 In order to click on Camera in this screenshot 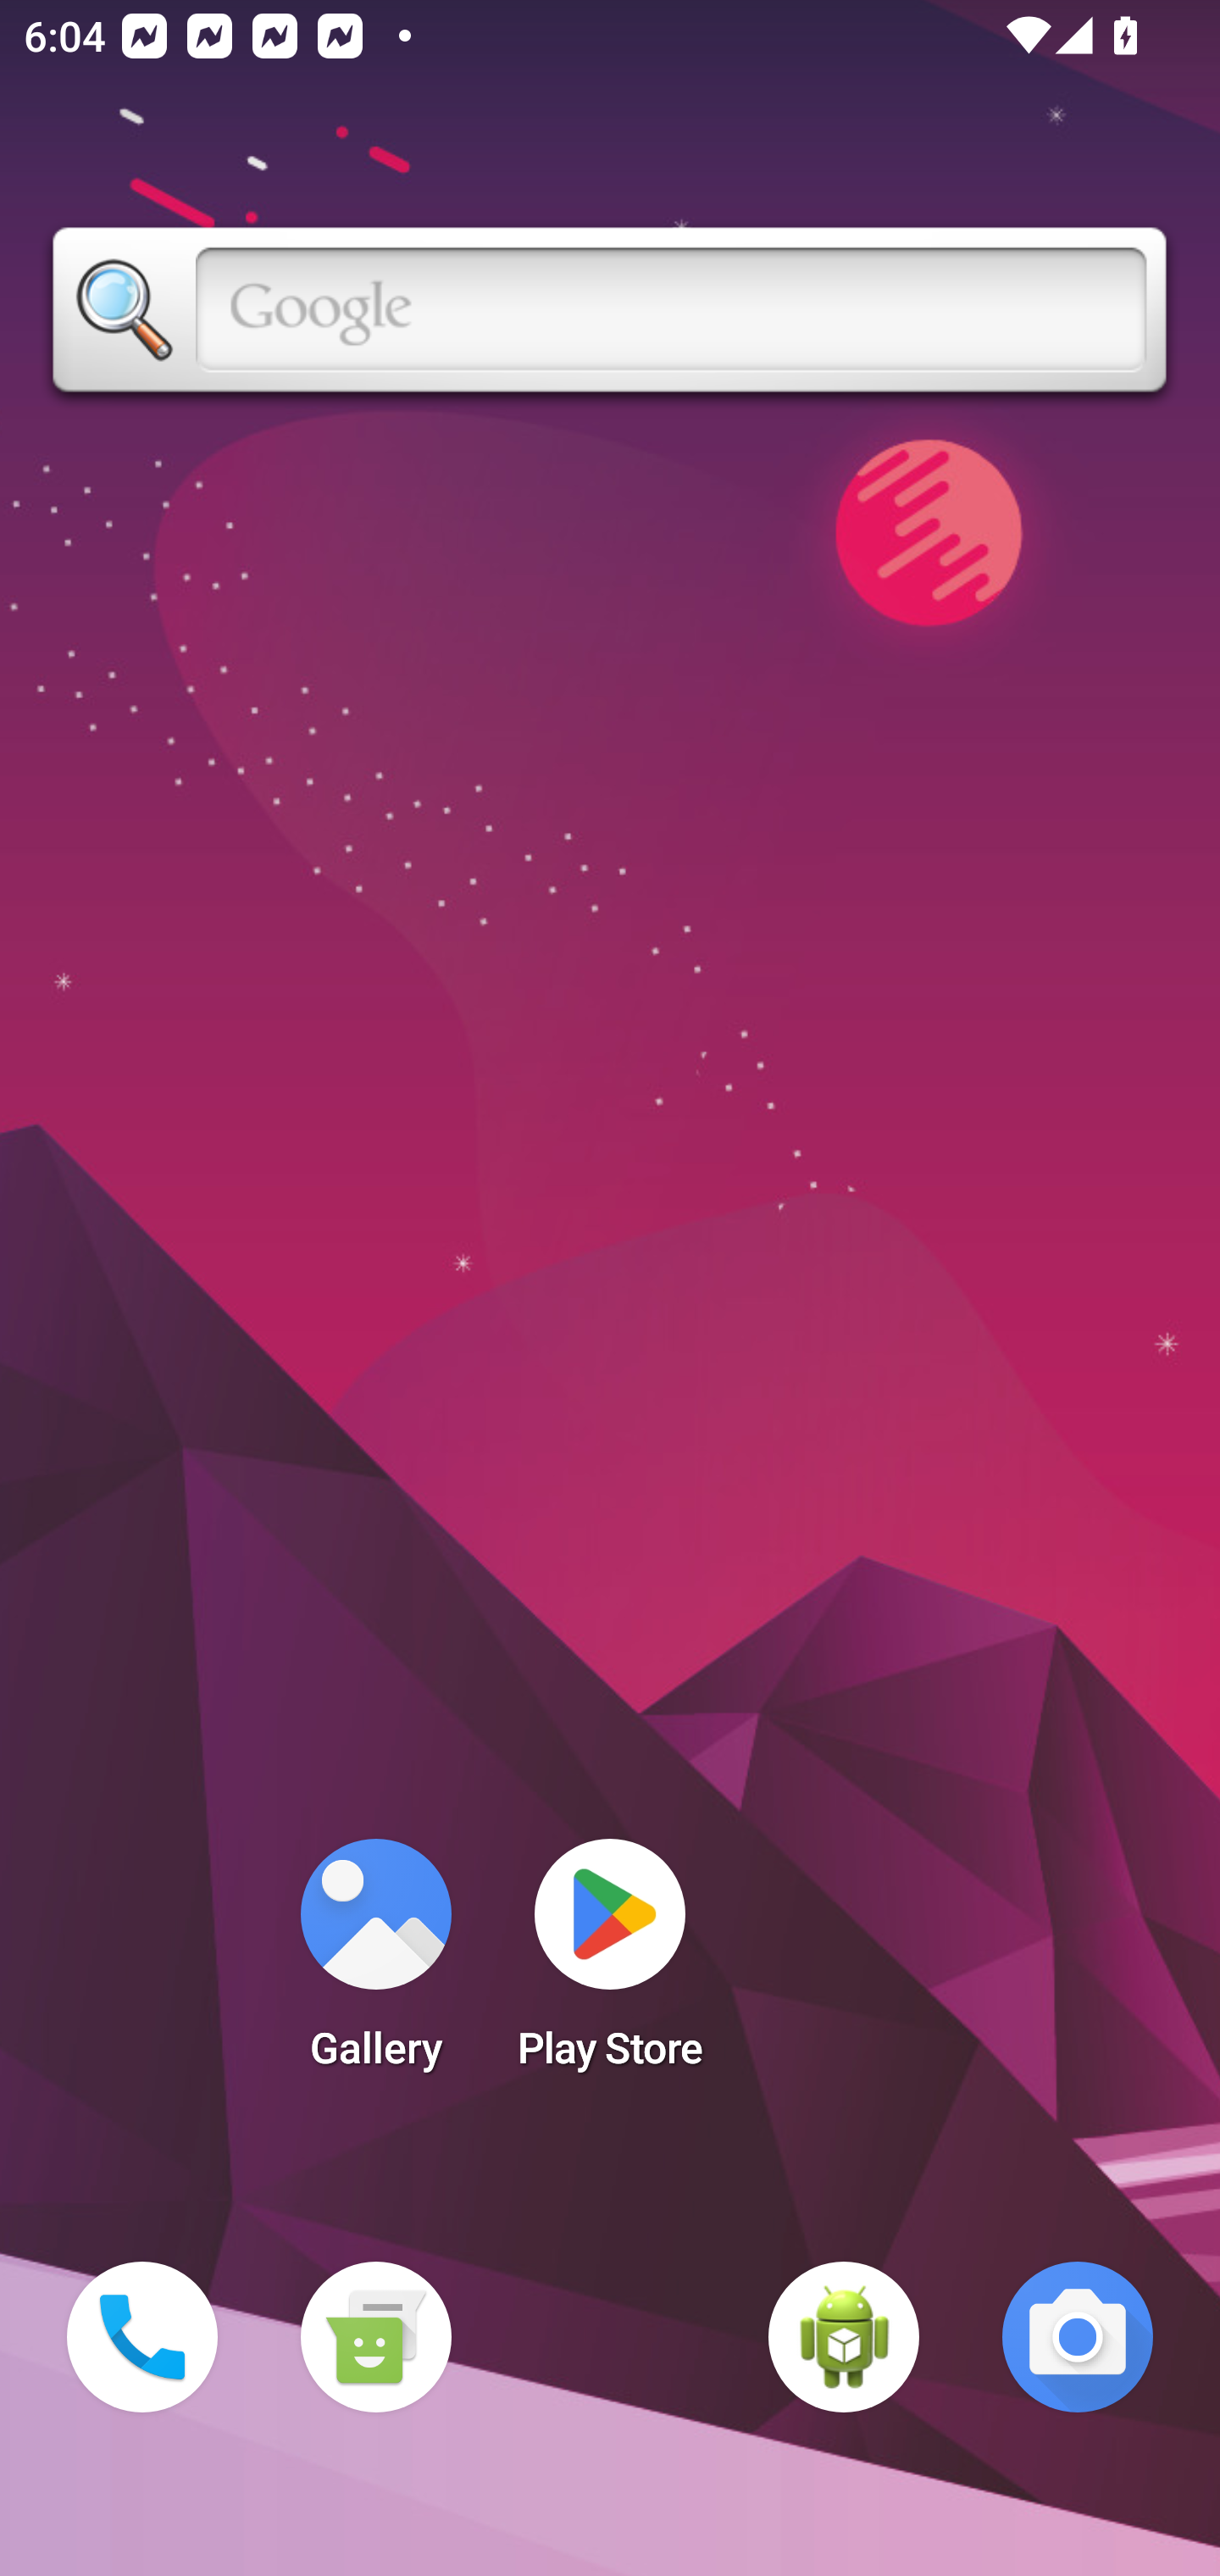, I will do `click(1078, 2337)`.